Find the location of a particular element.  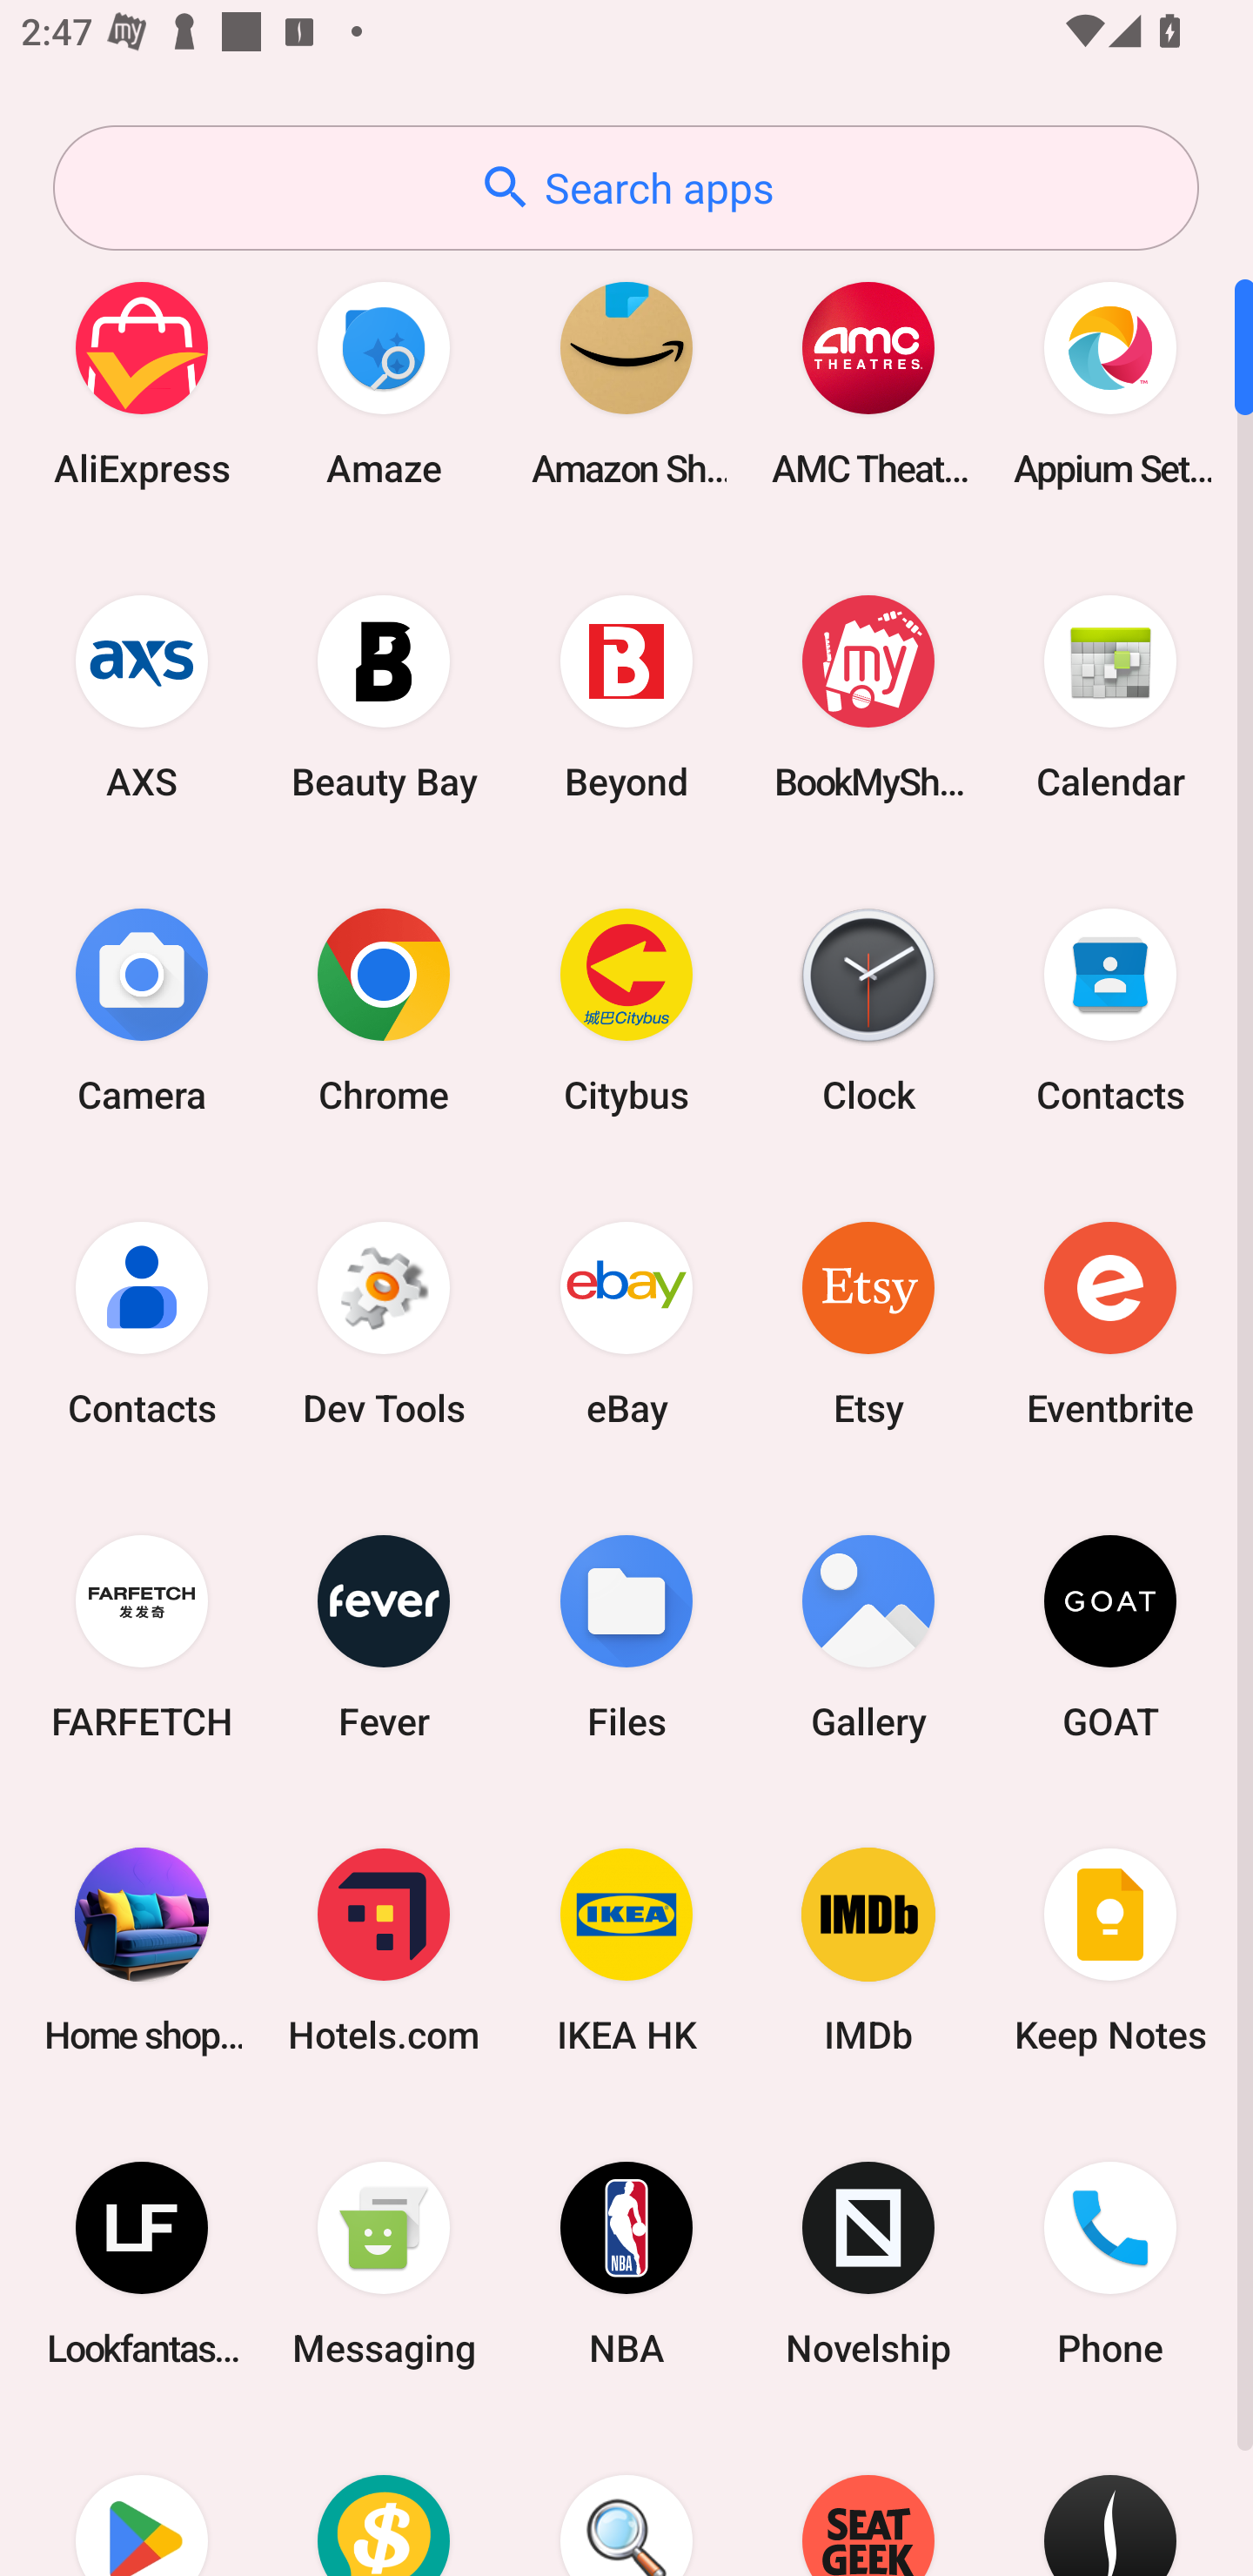

Hotels.com is located at coordinates (384, 1949).